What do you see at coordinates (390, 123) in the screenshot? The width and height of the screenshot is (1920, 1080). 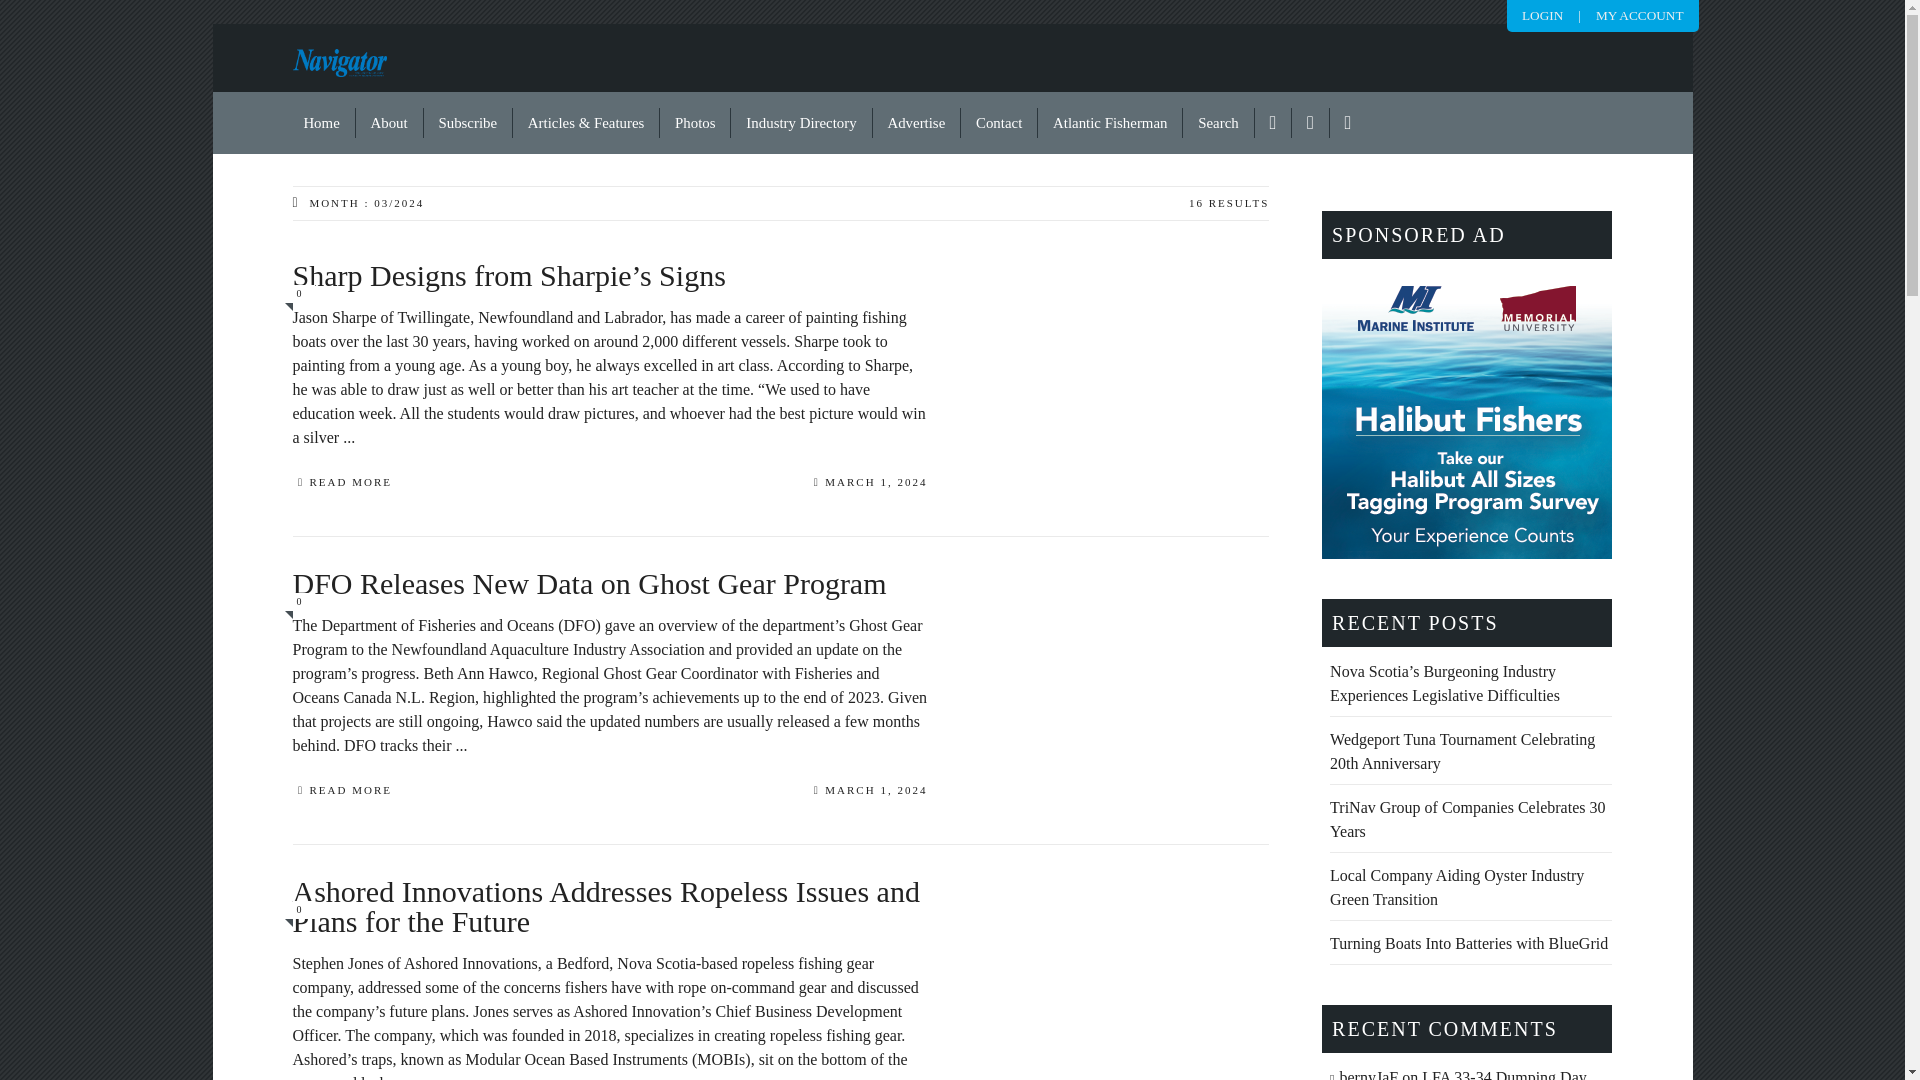 I see `About` at bounding box center [390, 123].